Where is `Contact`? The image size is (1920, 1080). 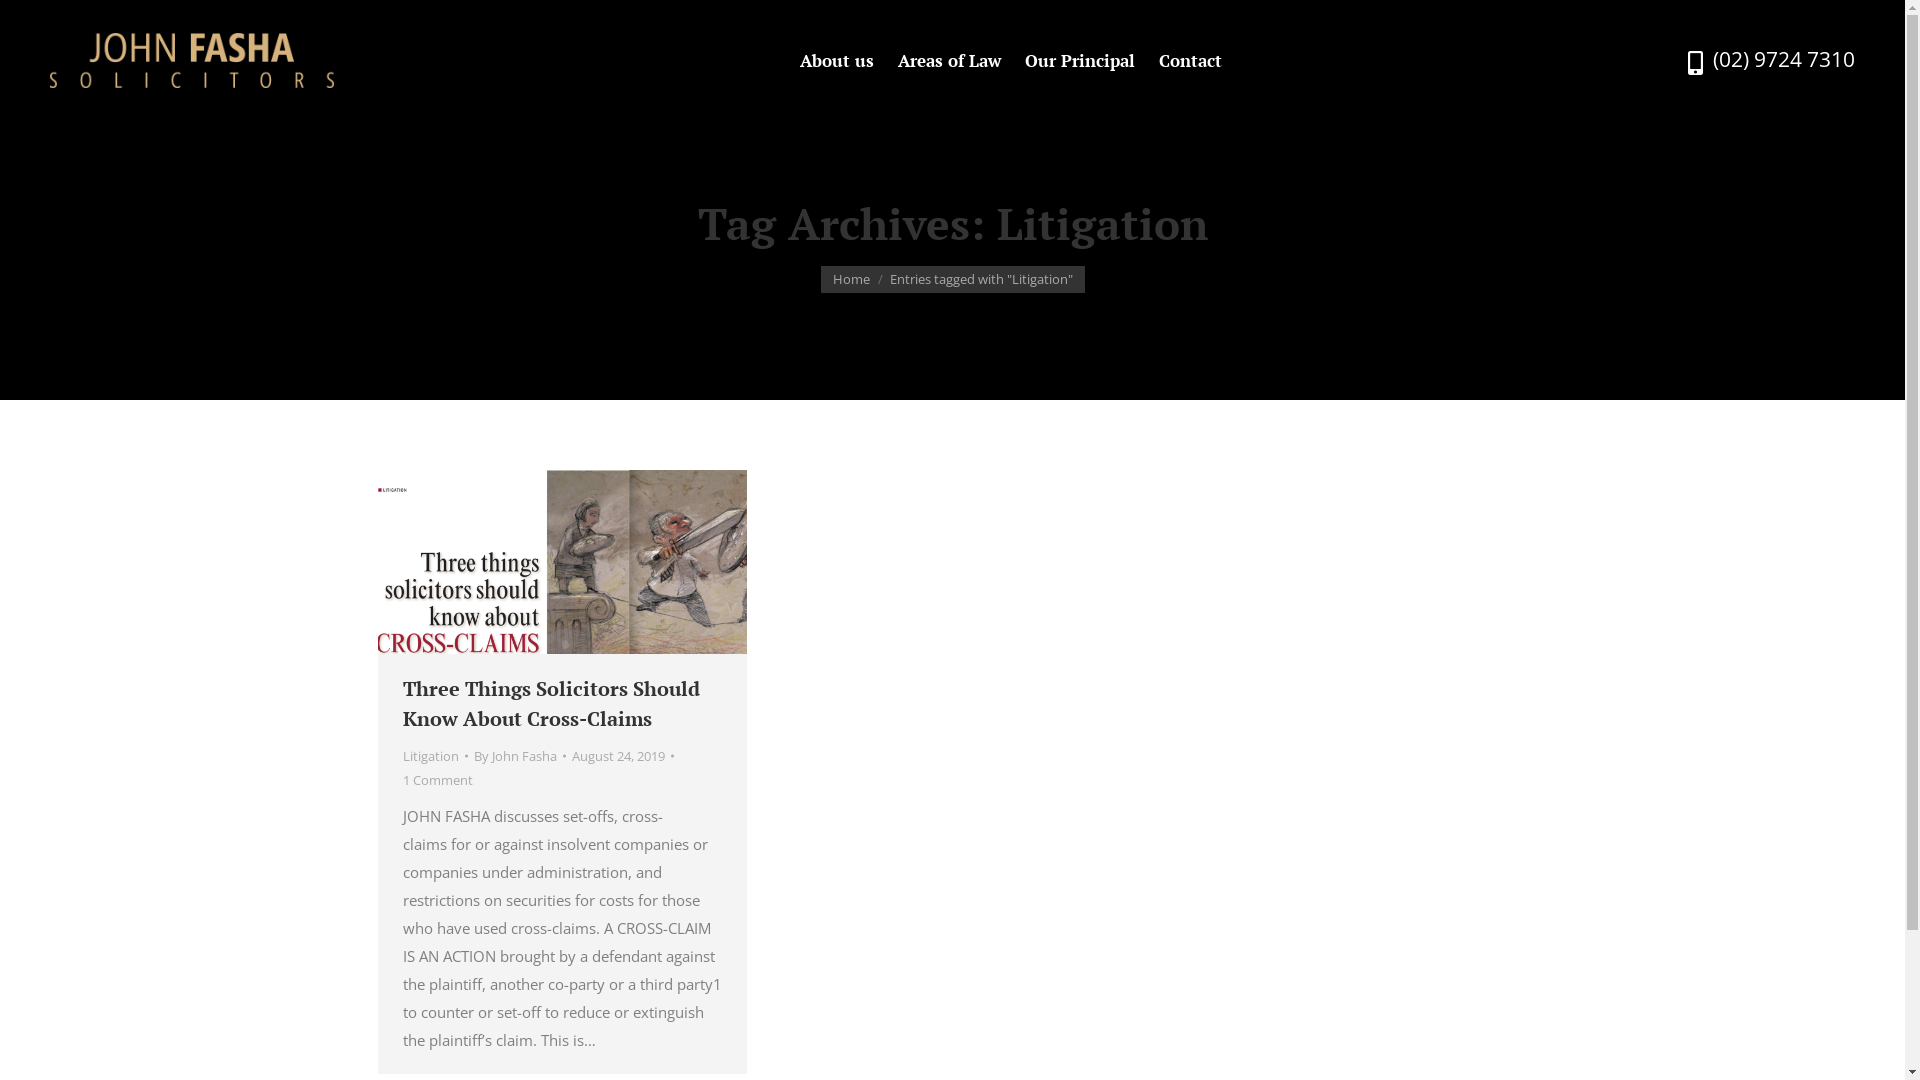
Contact is located at coordinates (1190, 60).